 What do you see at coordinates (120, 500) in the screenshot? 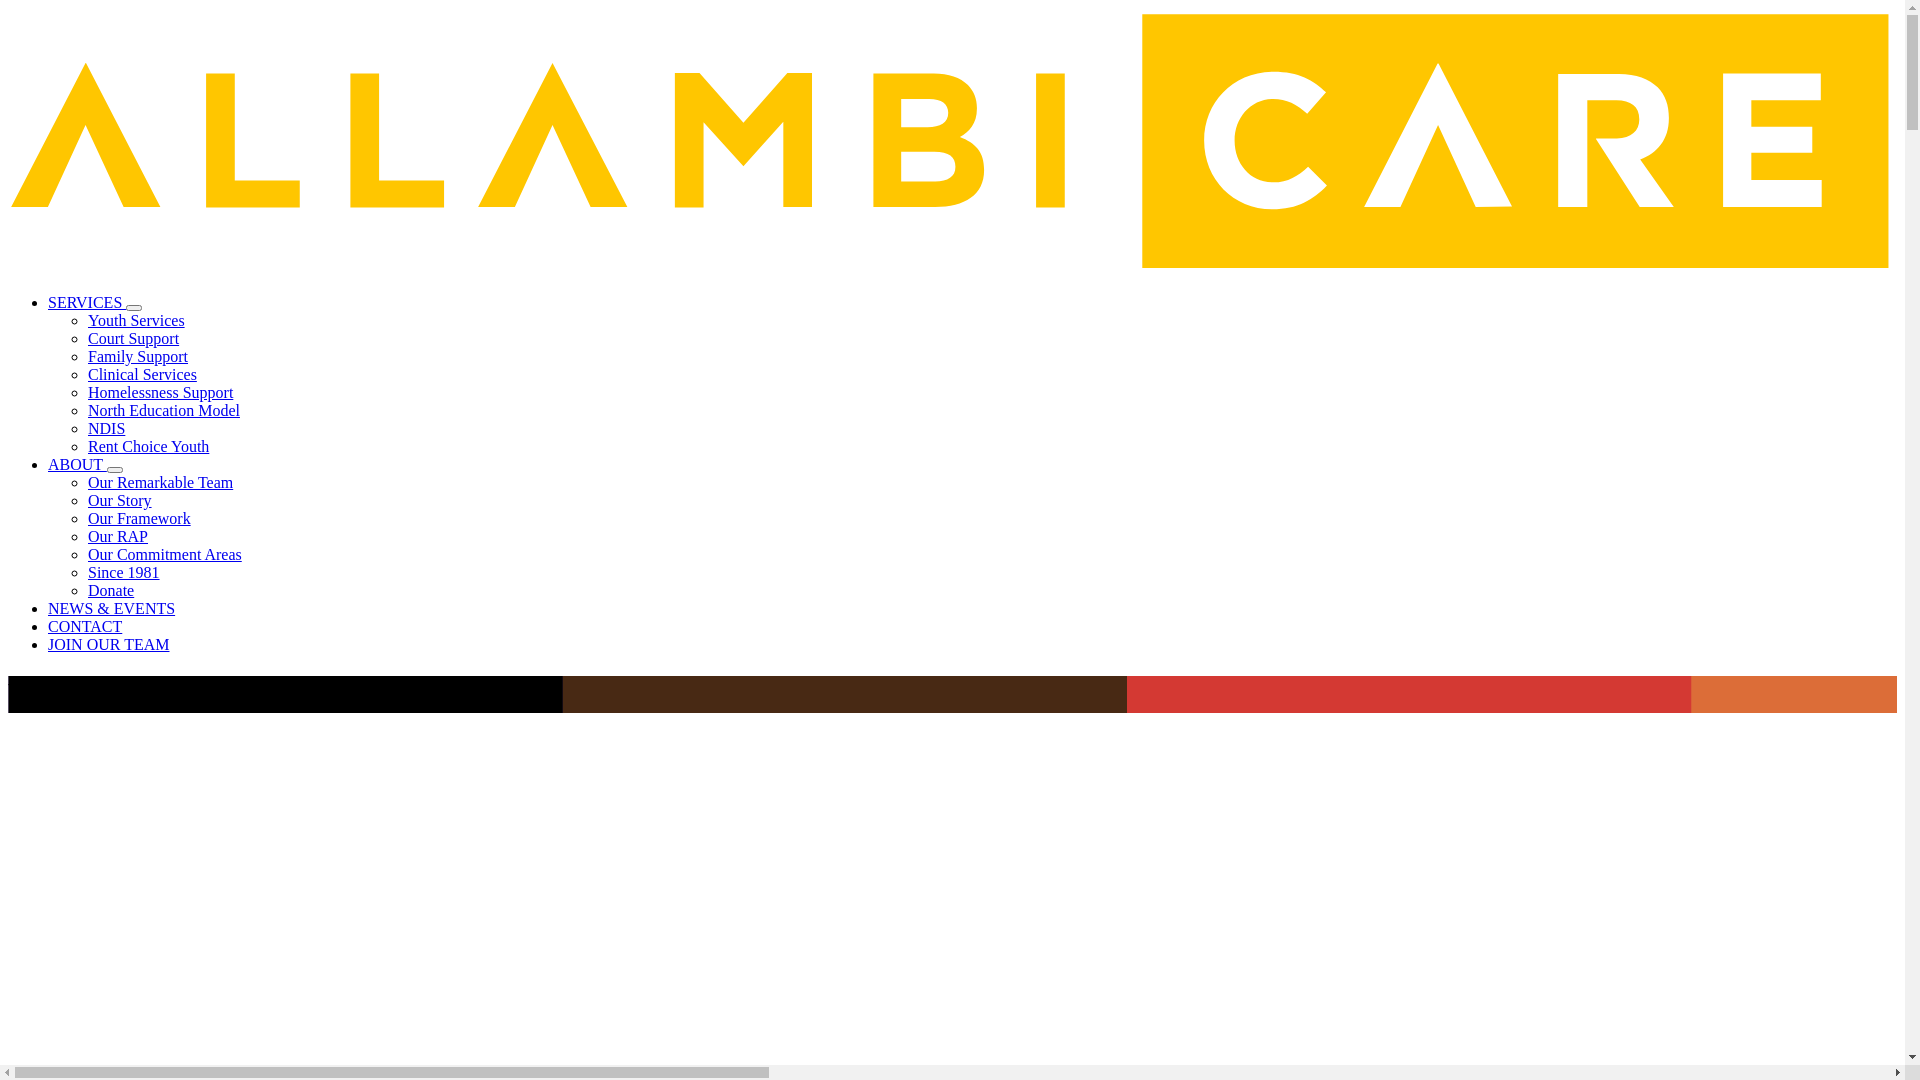
I see `Our Story` at bounding box center [120, 500].